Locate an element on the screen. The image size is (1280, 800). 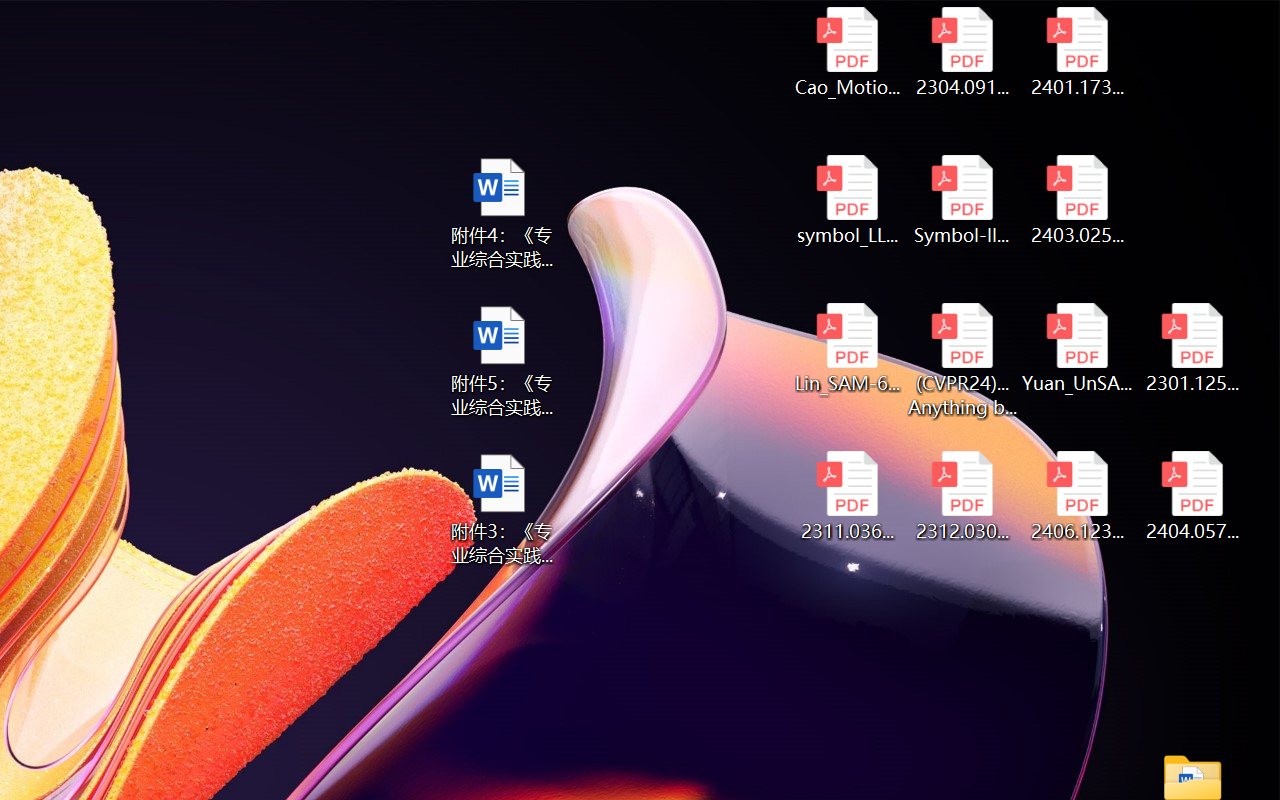
2312.03032v2.pdf is located at coordinates (962, 496).